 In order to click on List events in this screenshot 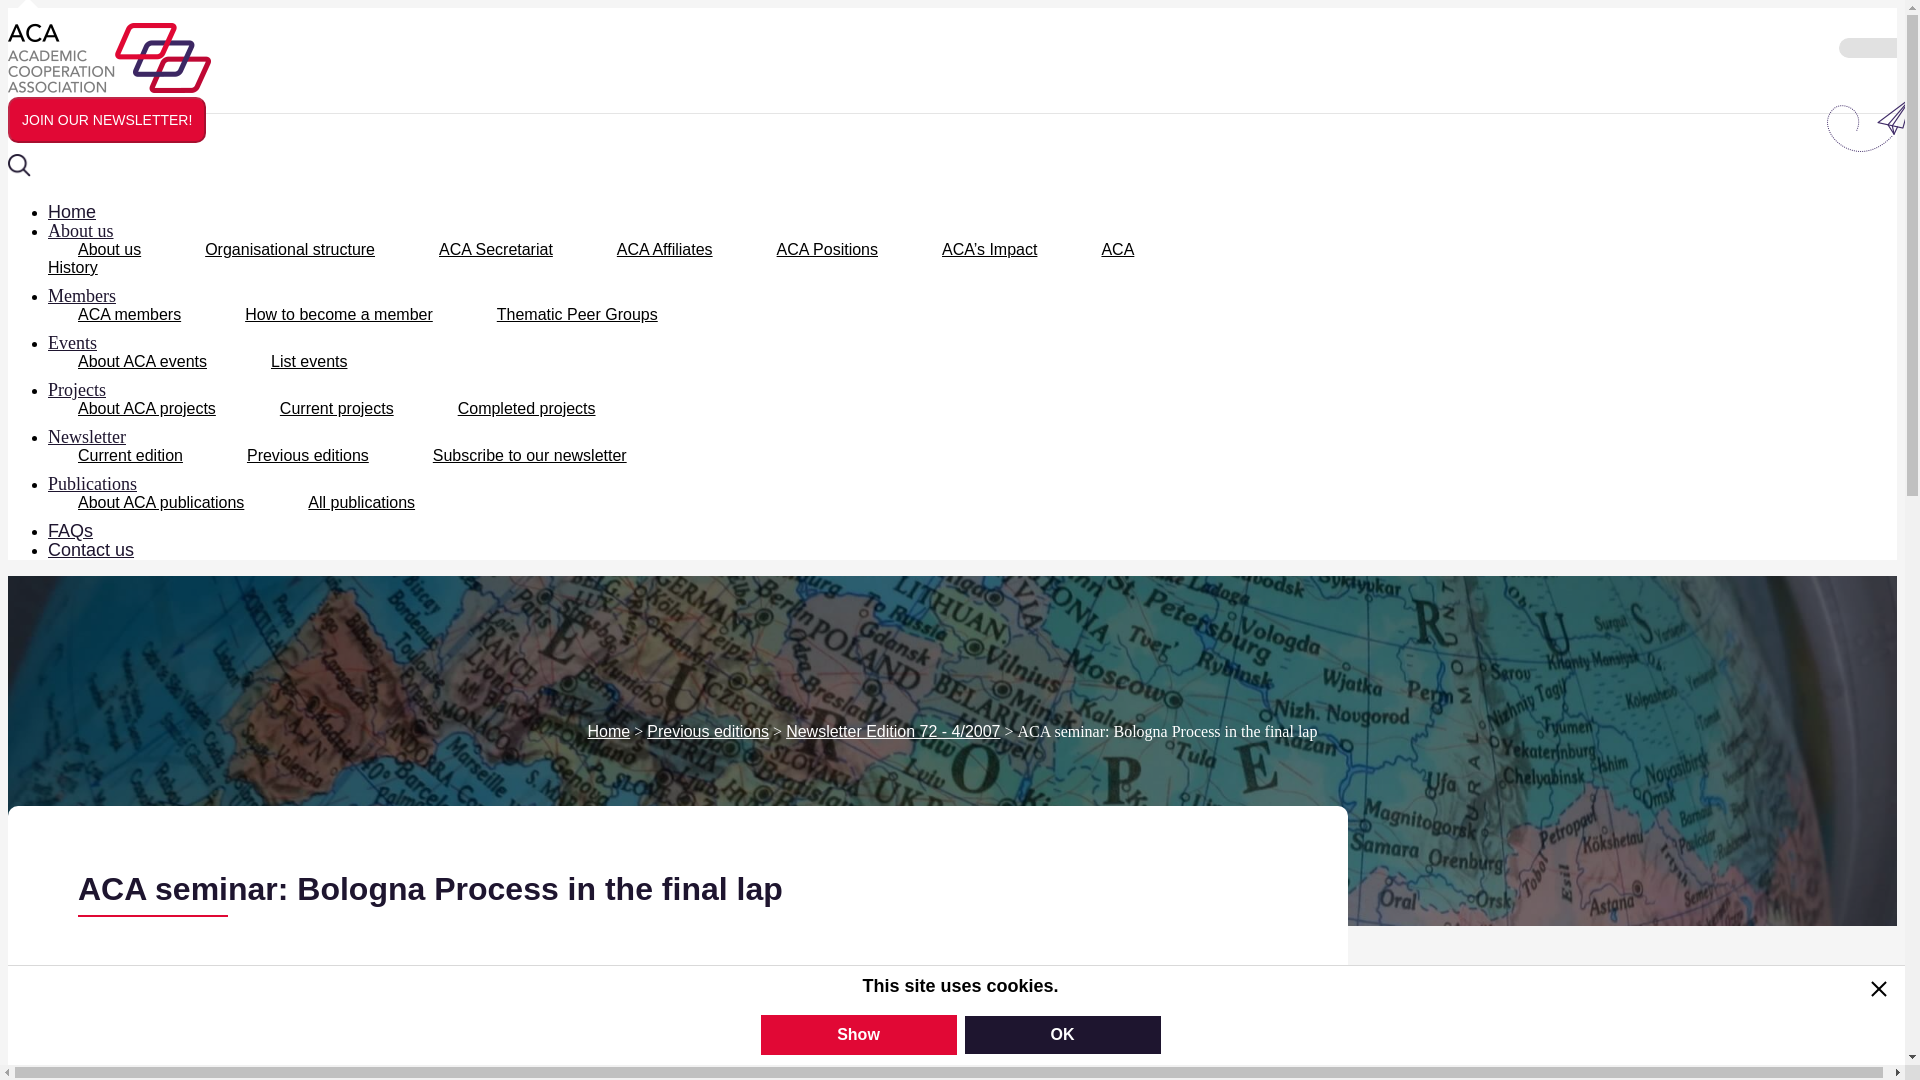, I will do `click(308, 362)`.